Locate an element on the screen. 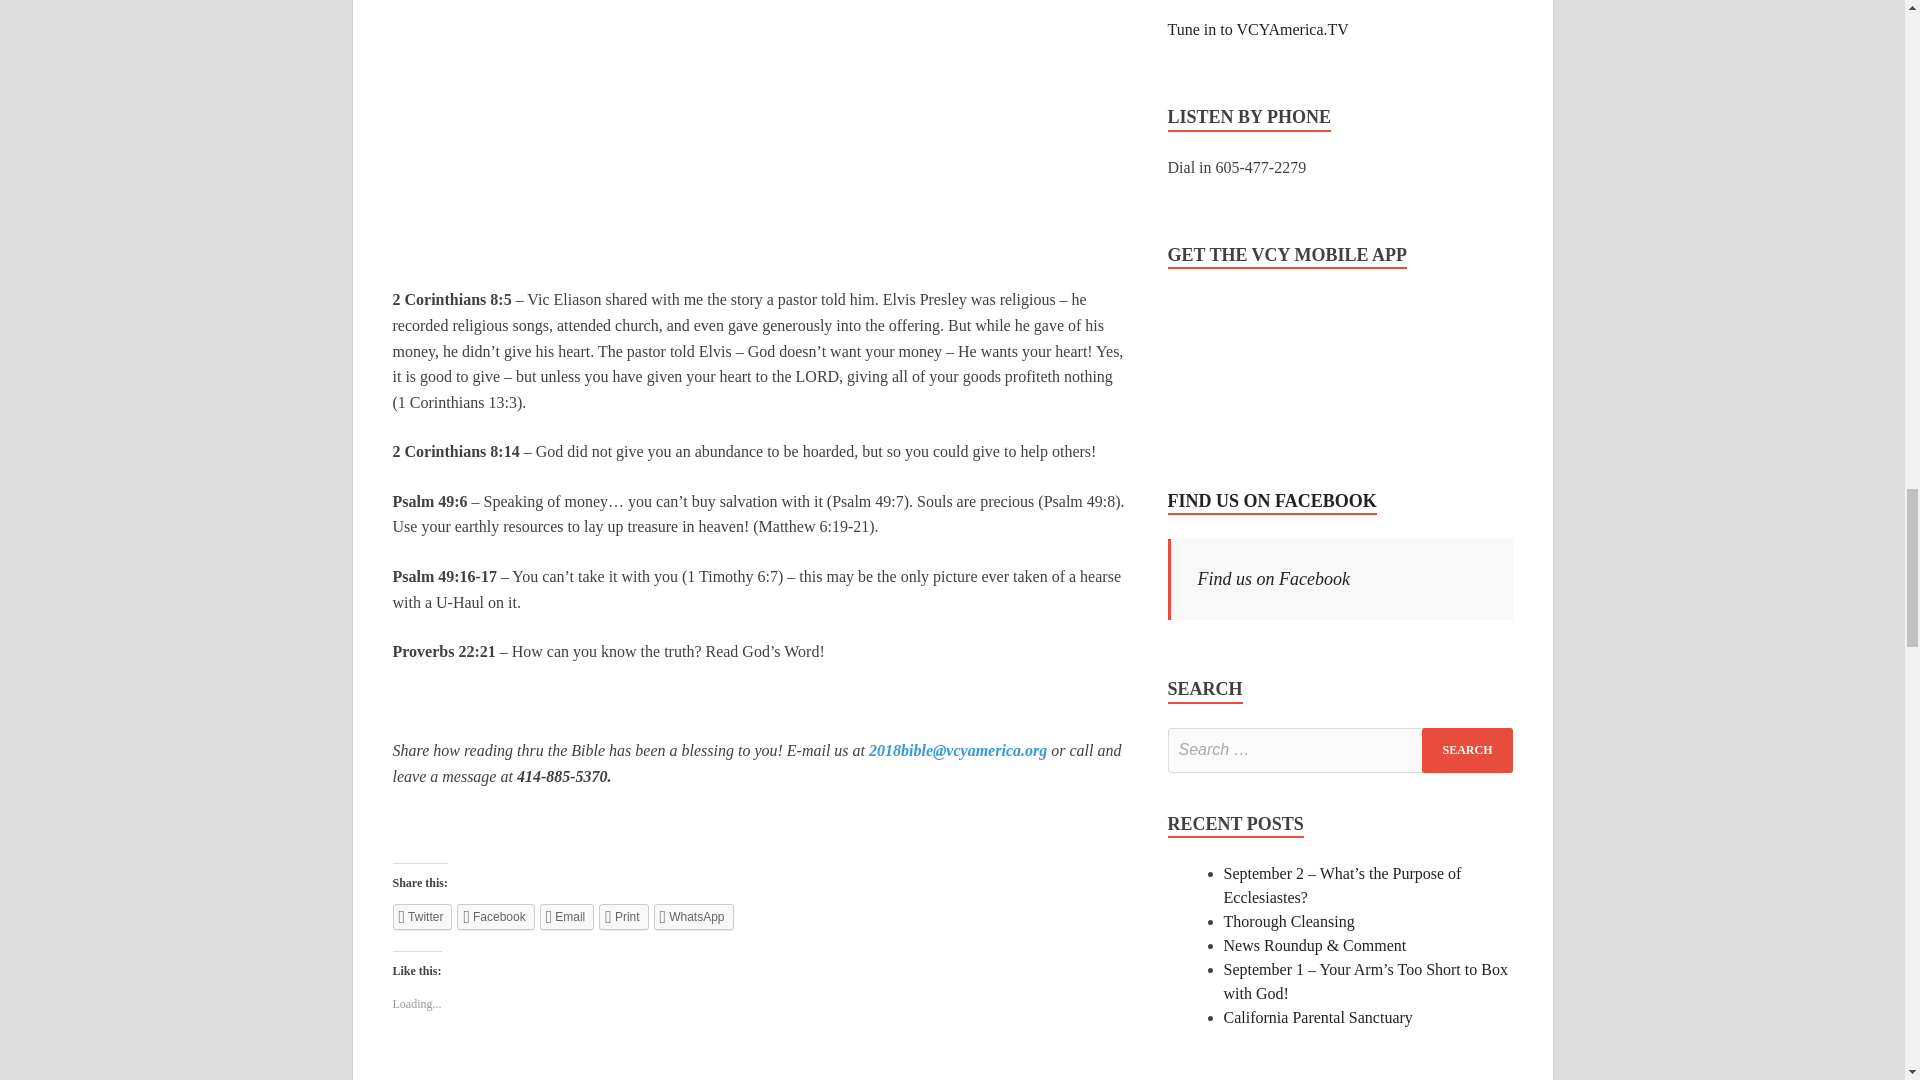 The width and height of the screenshot is (1920, 1080). Get the VCY Mobile App is located at coordinates (1242, 367).